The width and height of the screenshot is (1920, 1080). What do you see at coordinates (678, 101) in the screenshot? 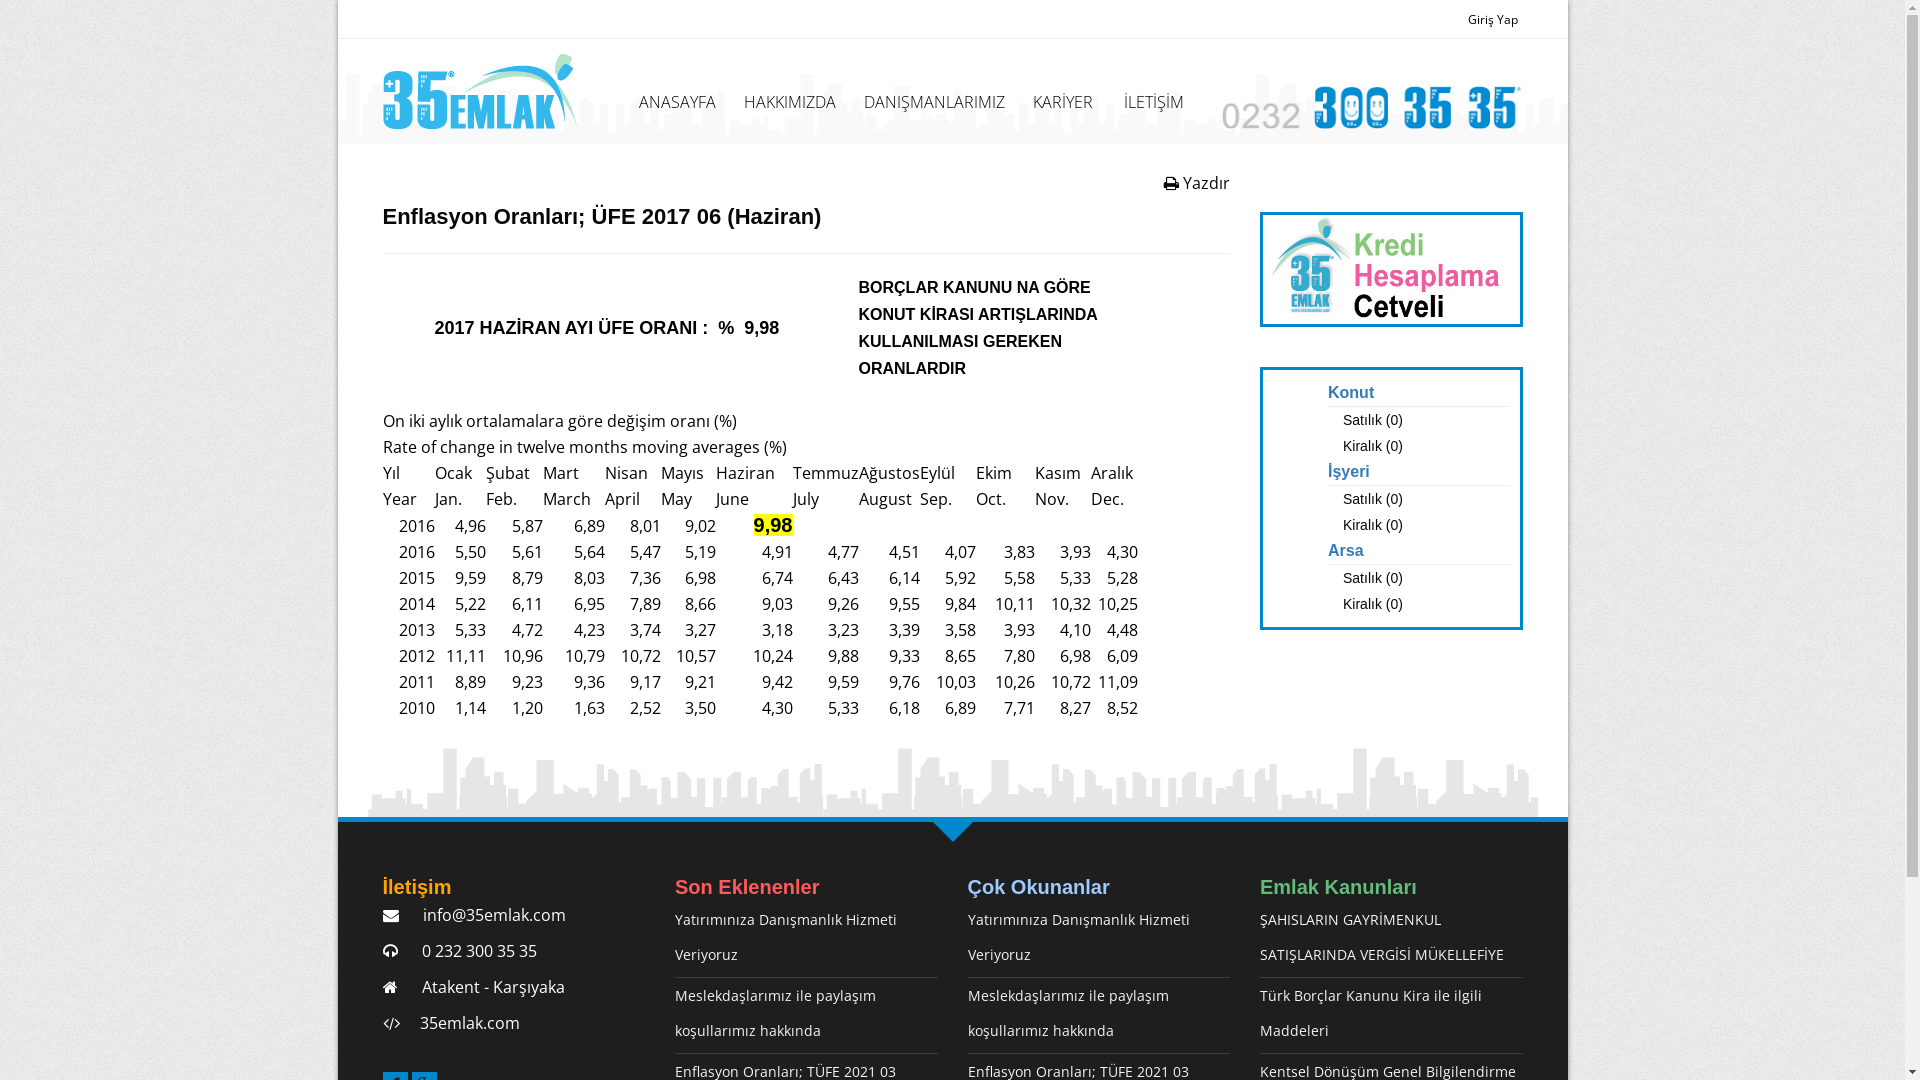
I see `ANASAYFA` at bounding box center [678, 101].